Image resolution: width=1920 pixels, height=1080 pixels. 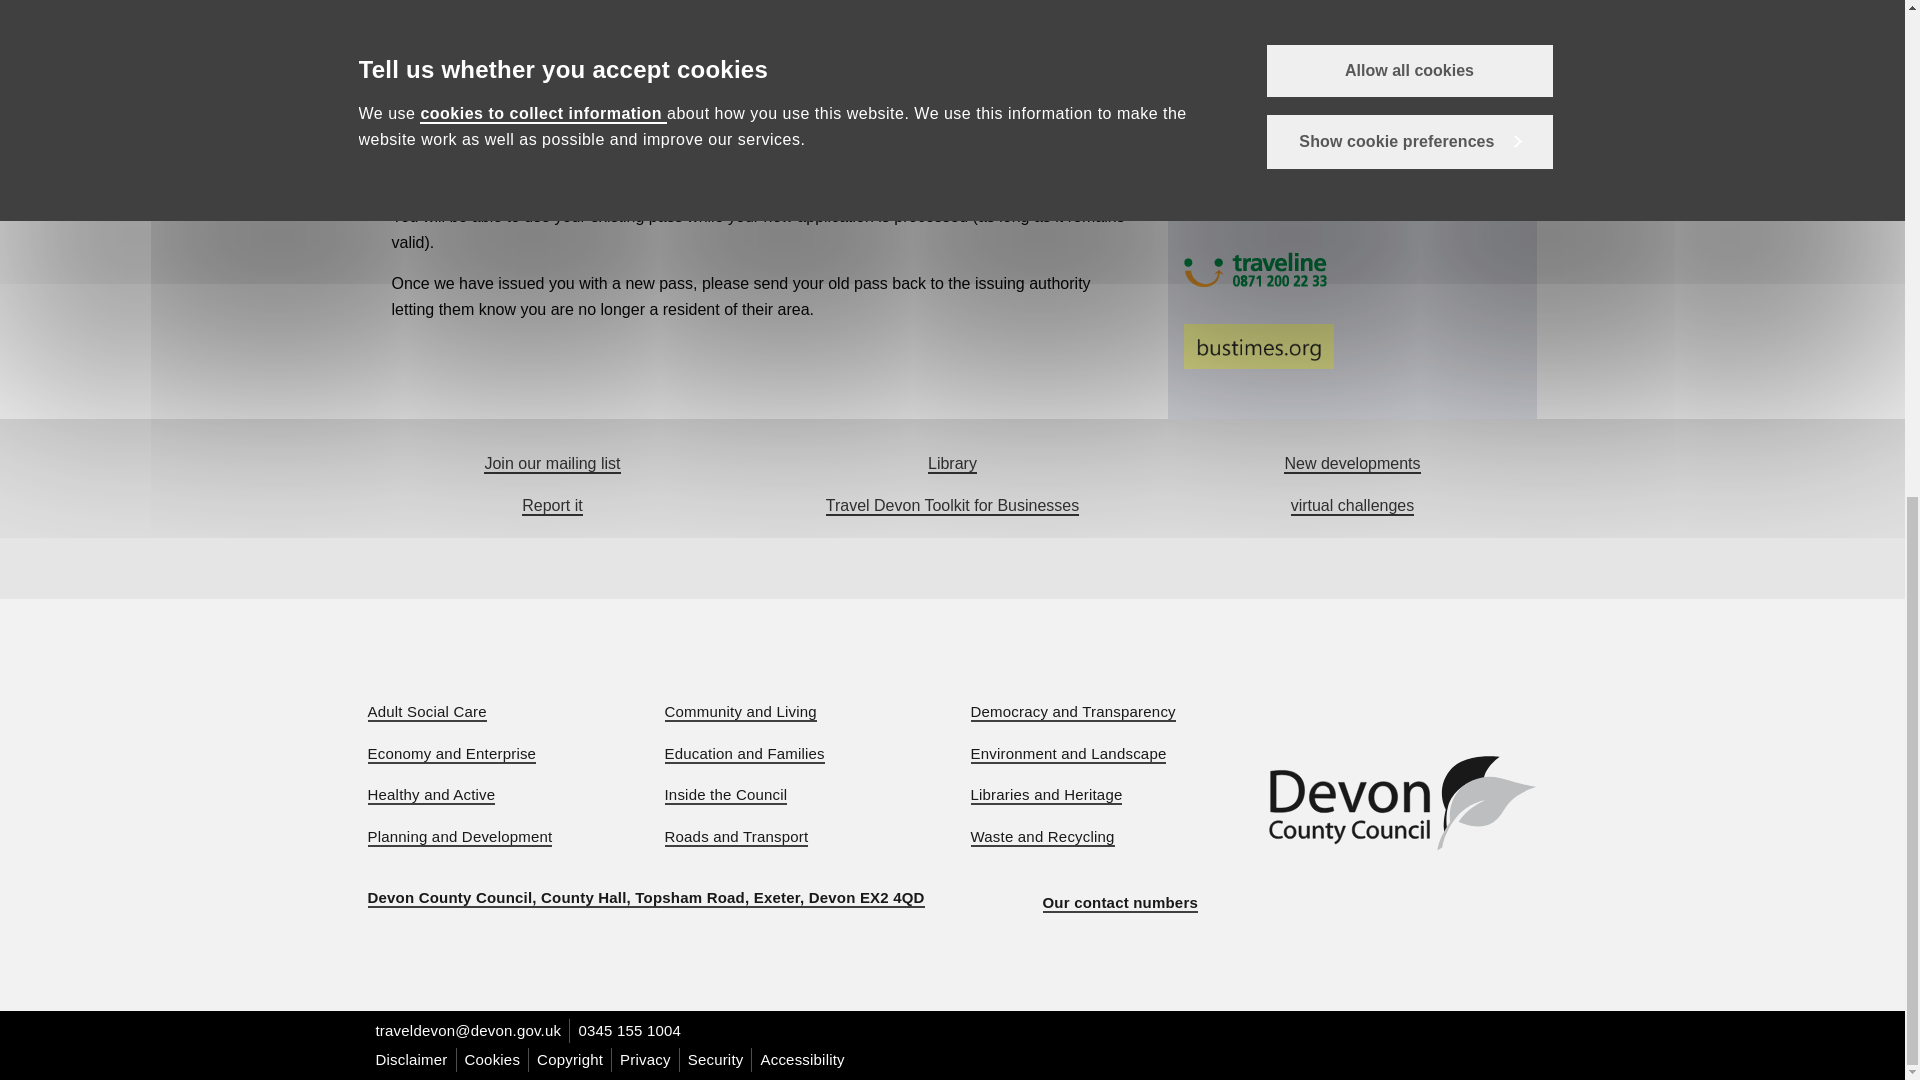 I want to click on Cookie policy, so click(x=492, y=1060).